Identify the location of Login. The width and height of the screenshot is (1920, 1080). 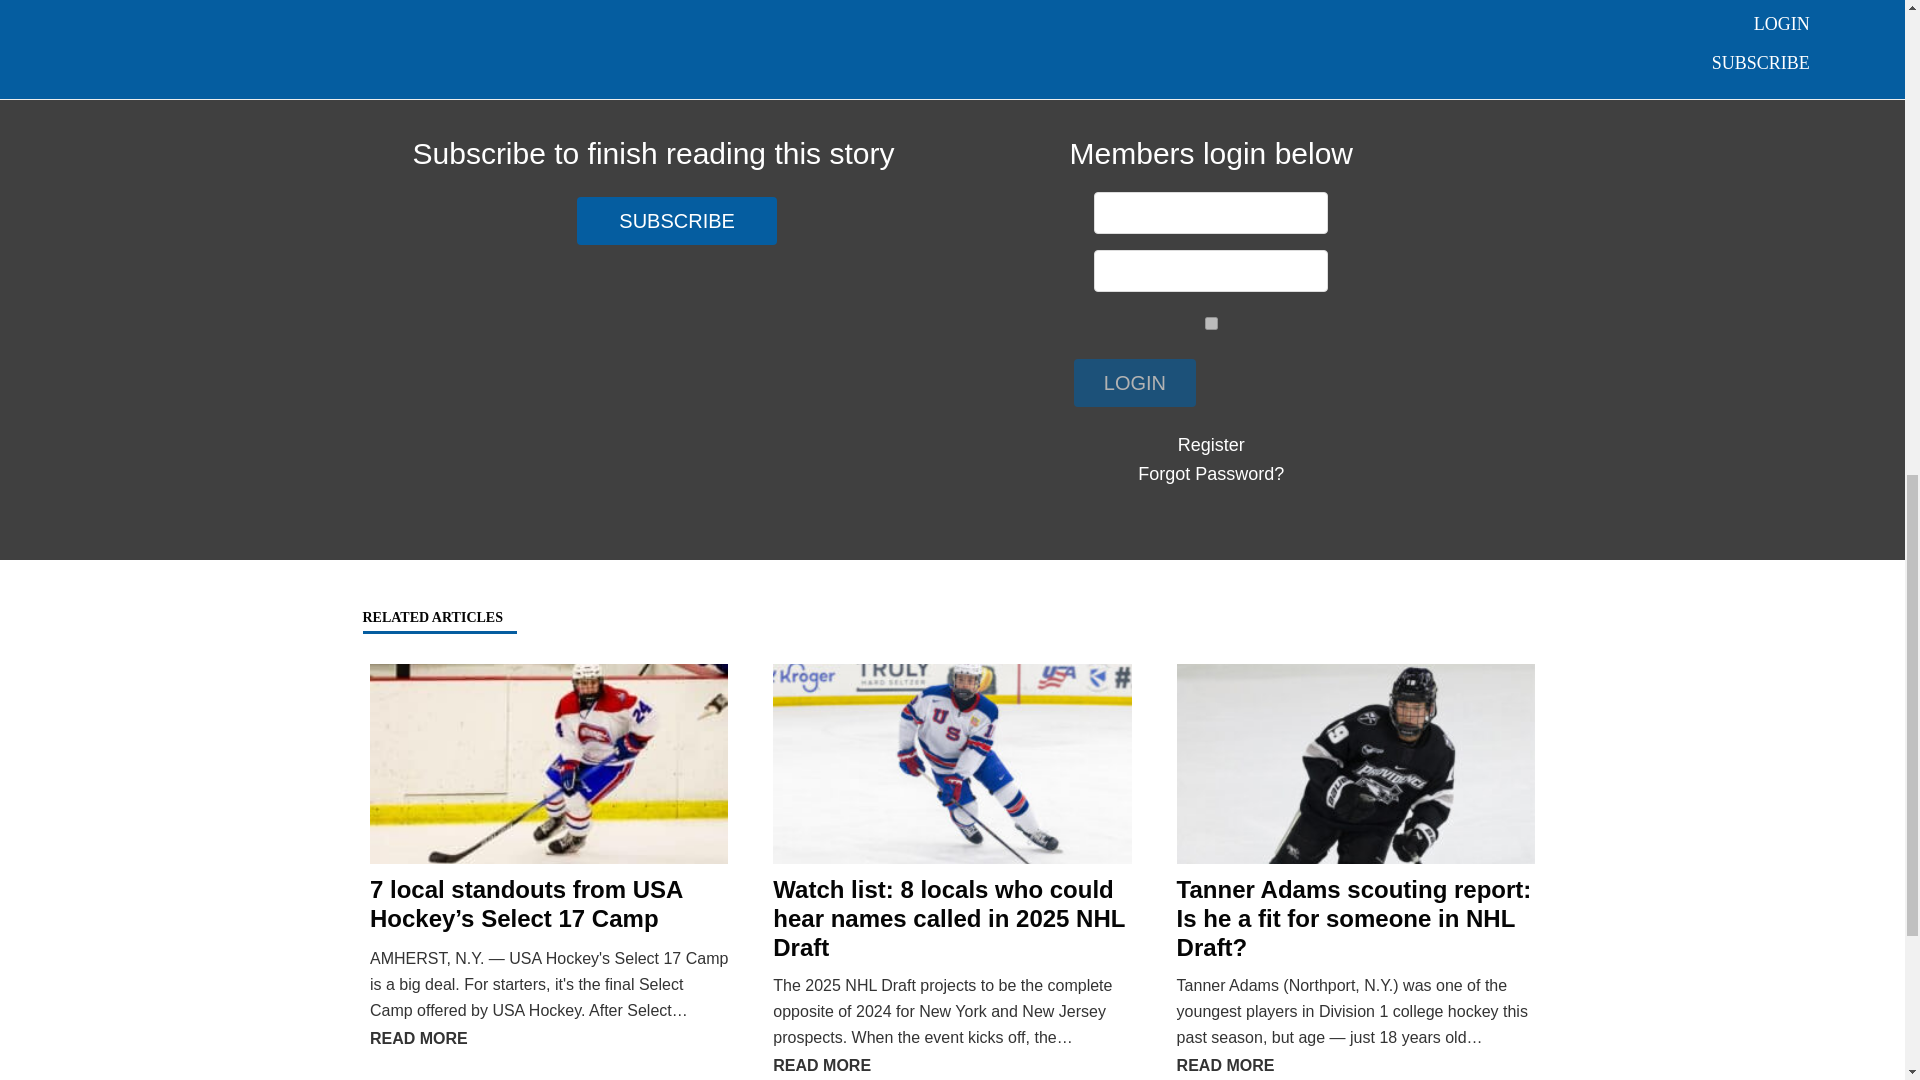
(1134, 383).